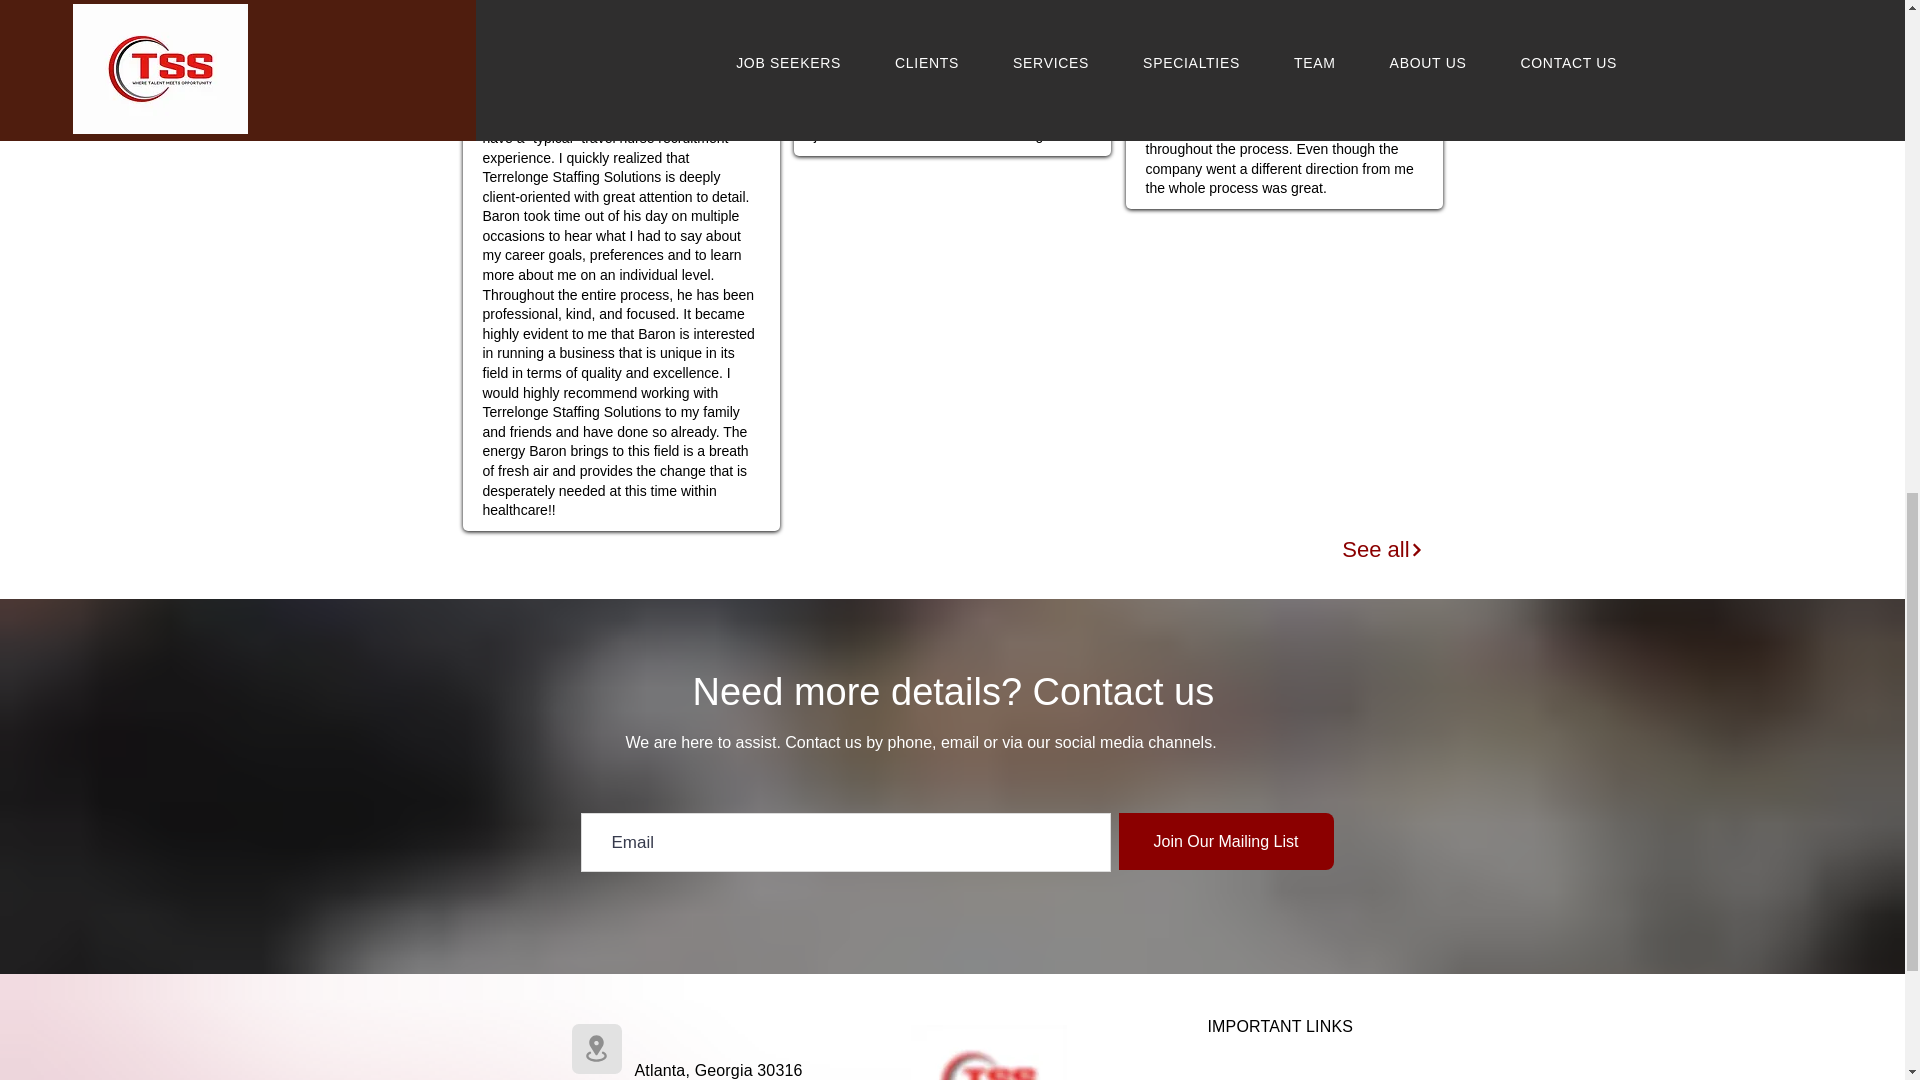 Image resolution: width=1920 pixels, height=1080 pixels. What do you see at coordinates (1383, 550) in the screenshot?
I see `See all` at bounding box center [1383, 550].